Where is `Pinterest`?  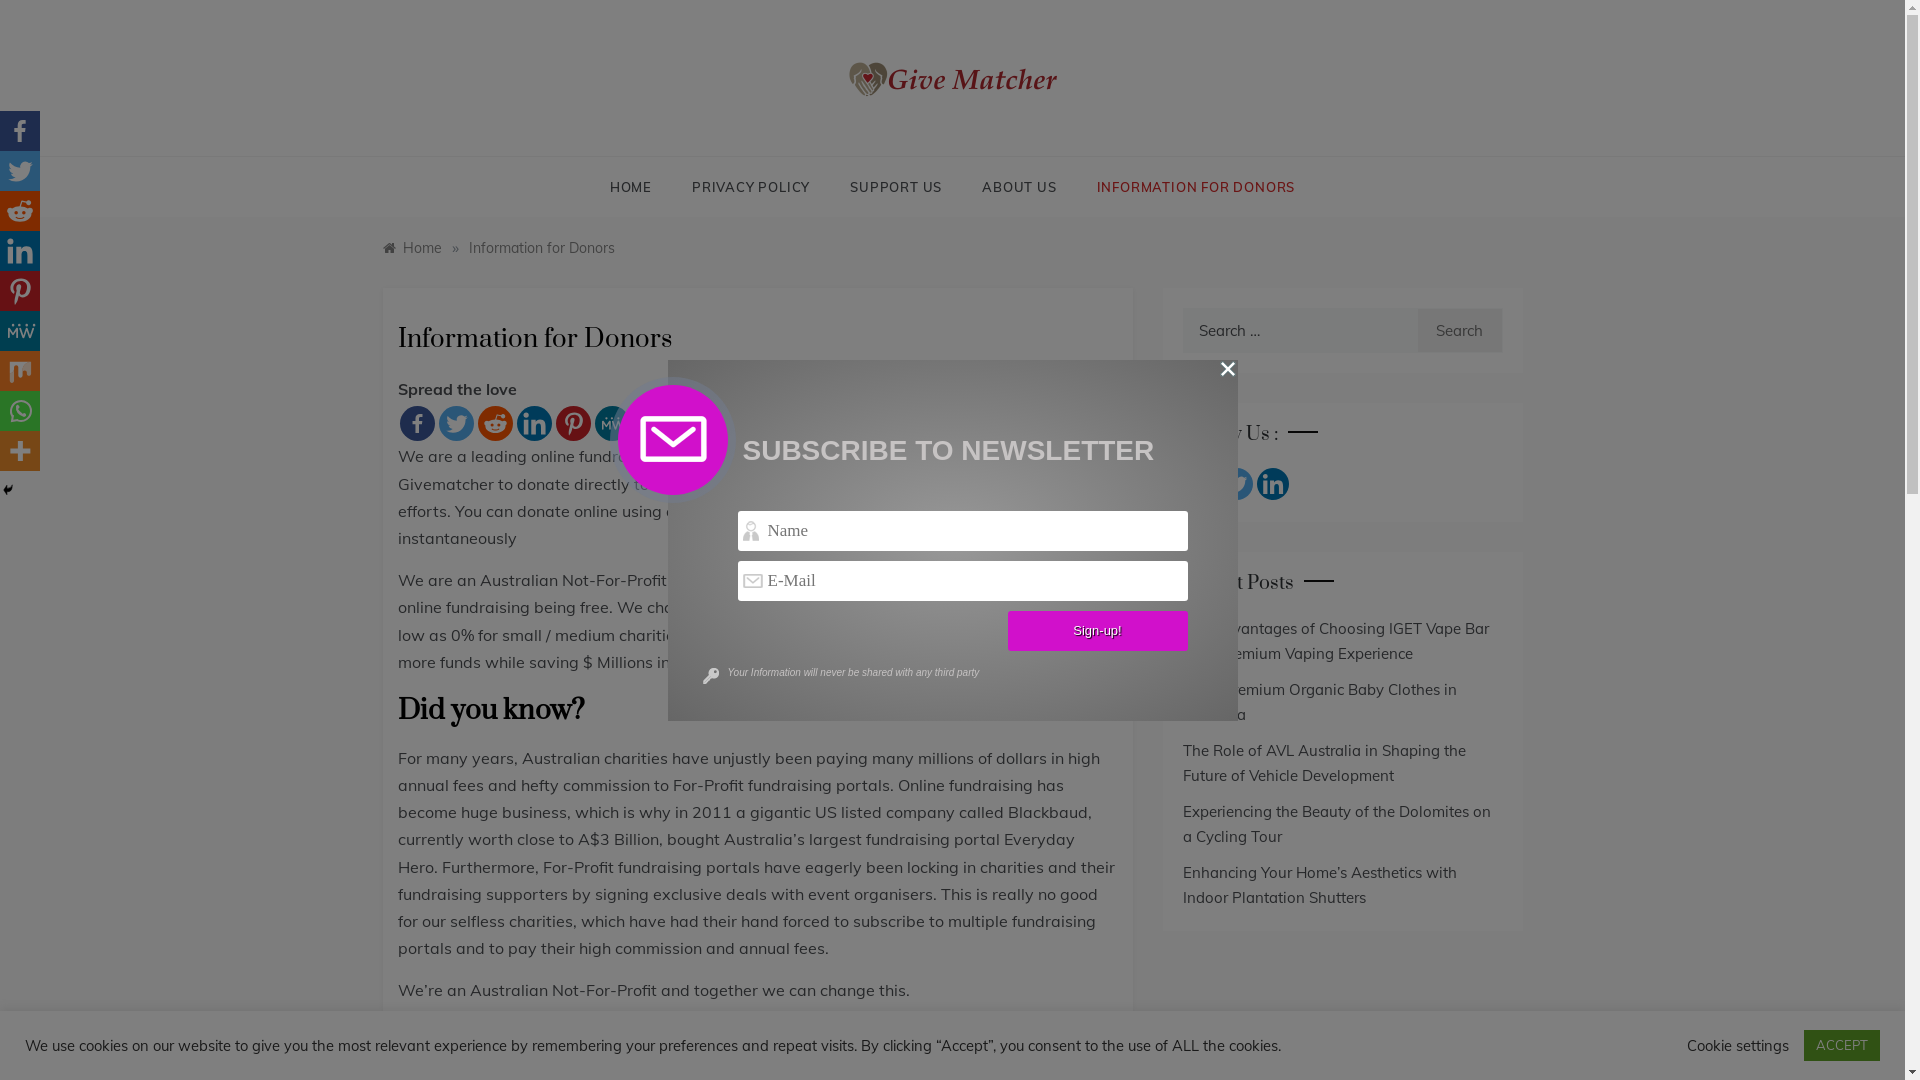
Pinterest is located at coordinates (20, 291).